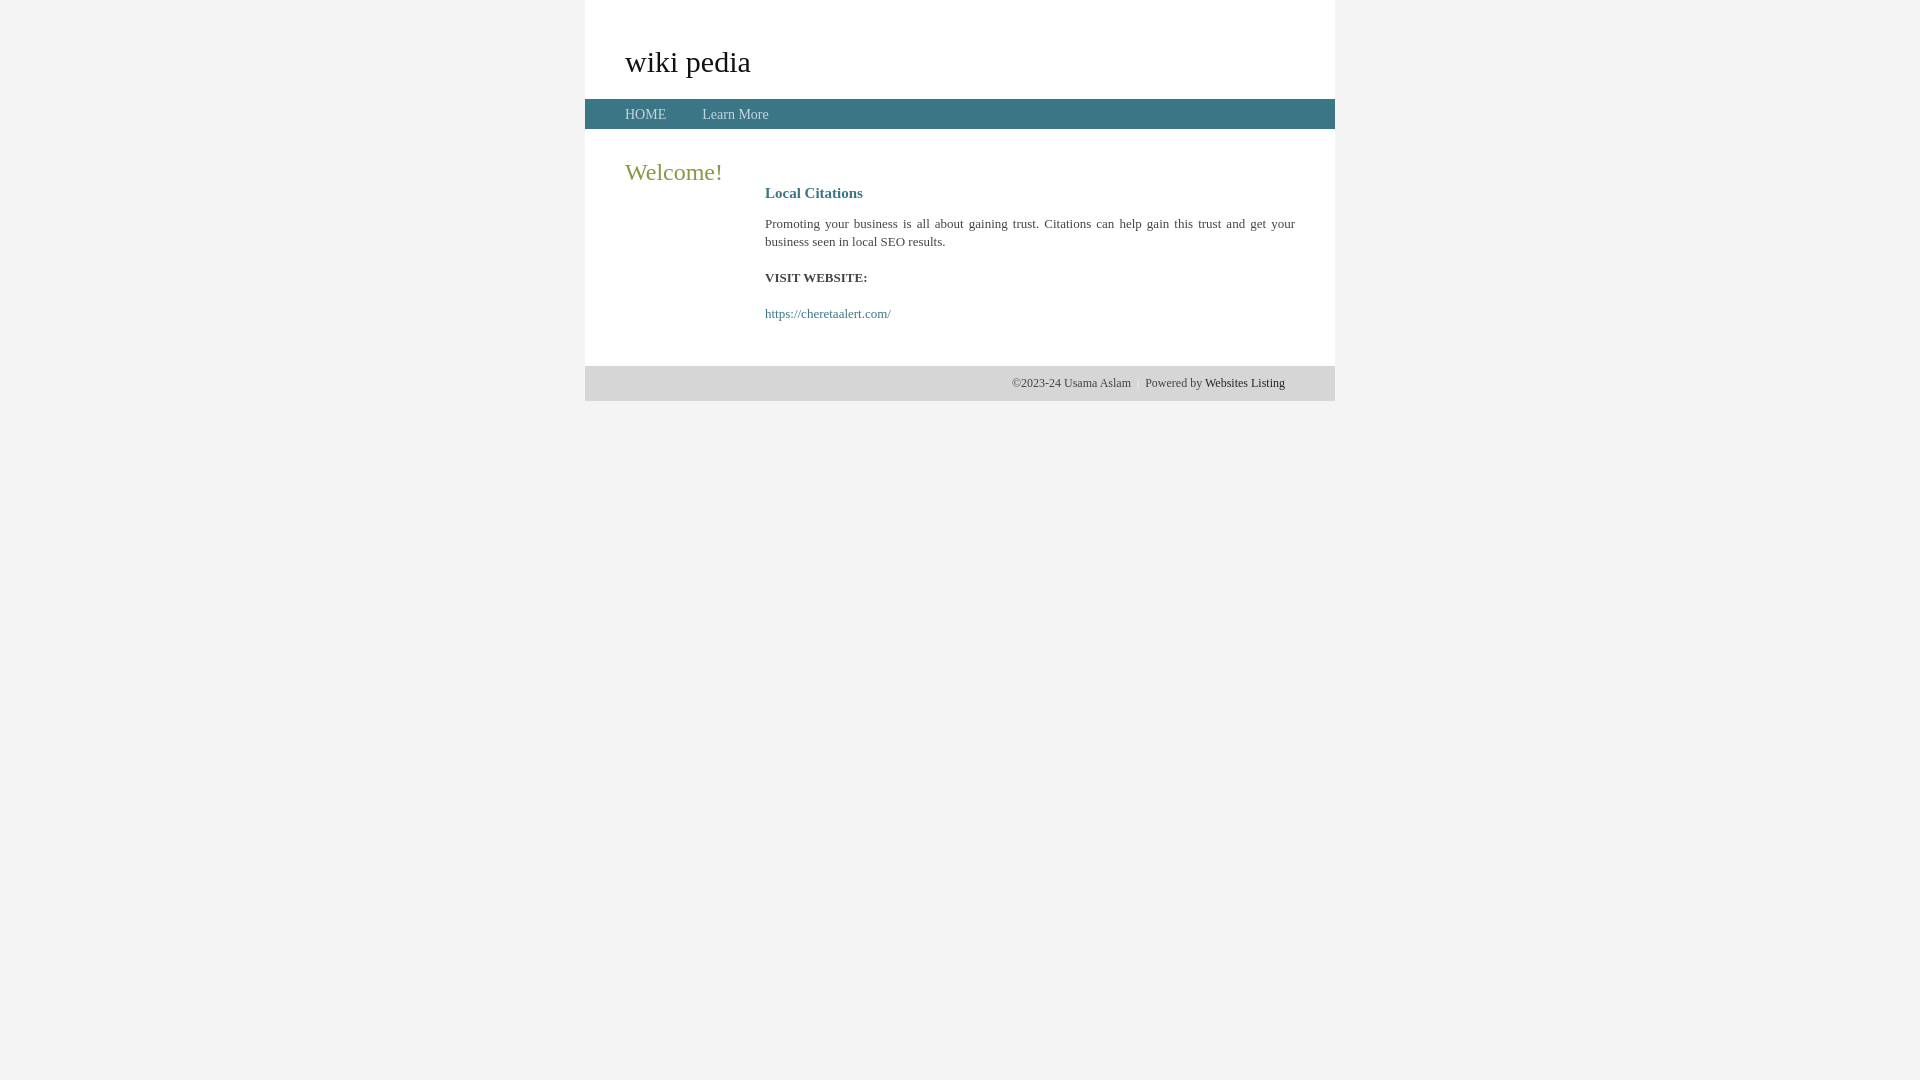 The width and height of the screenshot is (1920, 1080). What do you see at coordinates (735, 114) in the screenshot?
I see `Learn More` at bounding box center [735, 114].